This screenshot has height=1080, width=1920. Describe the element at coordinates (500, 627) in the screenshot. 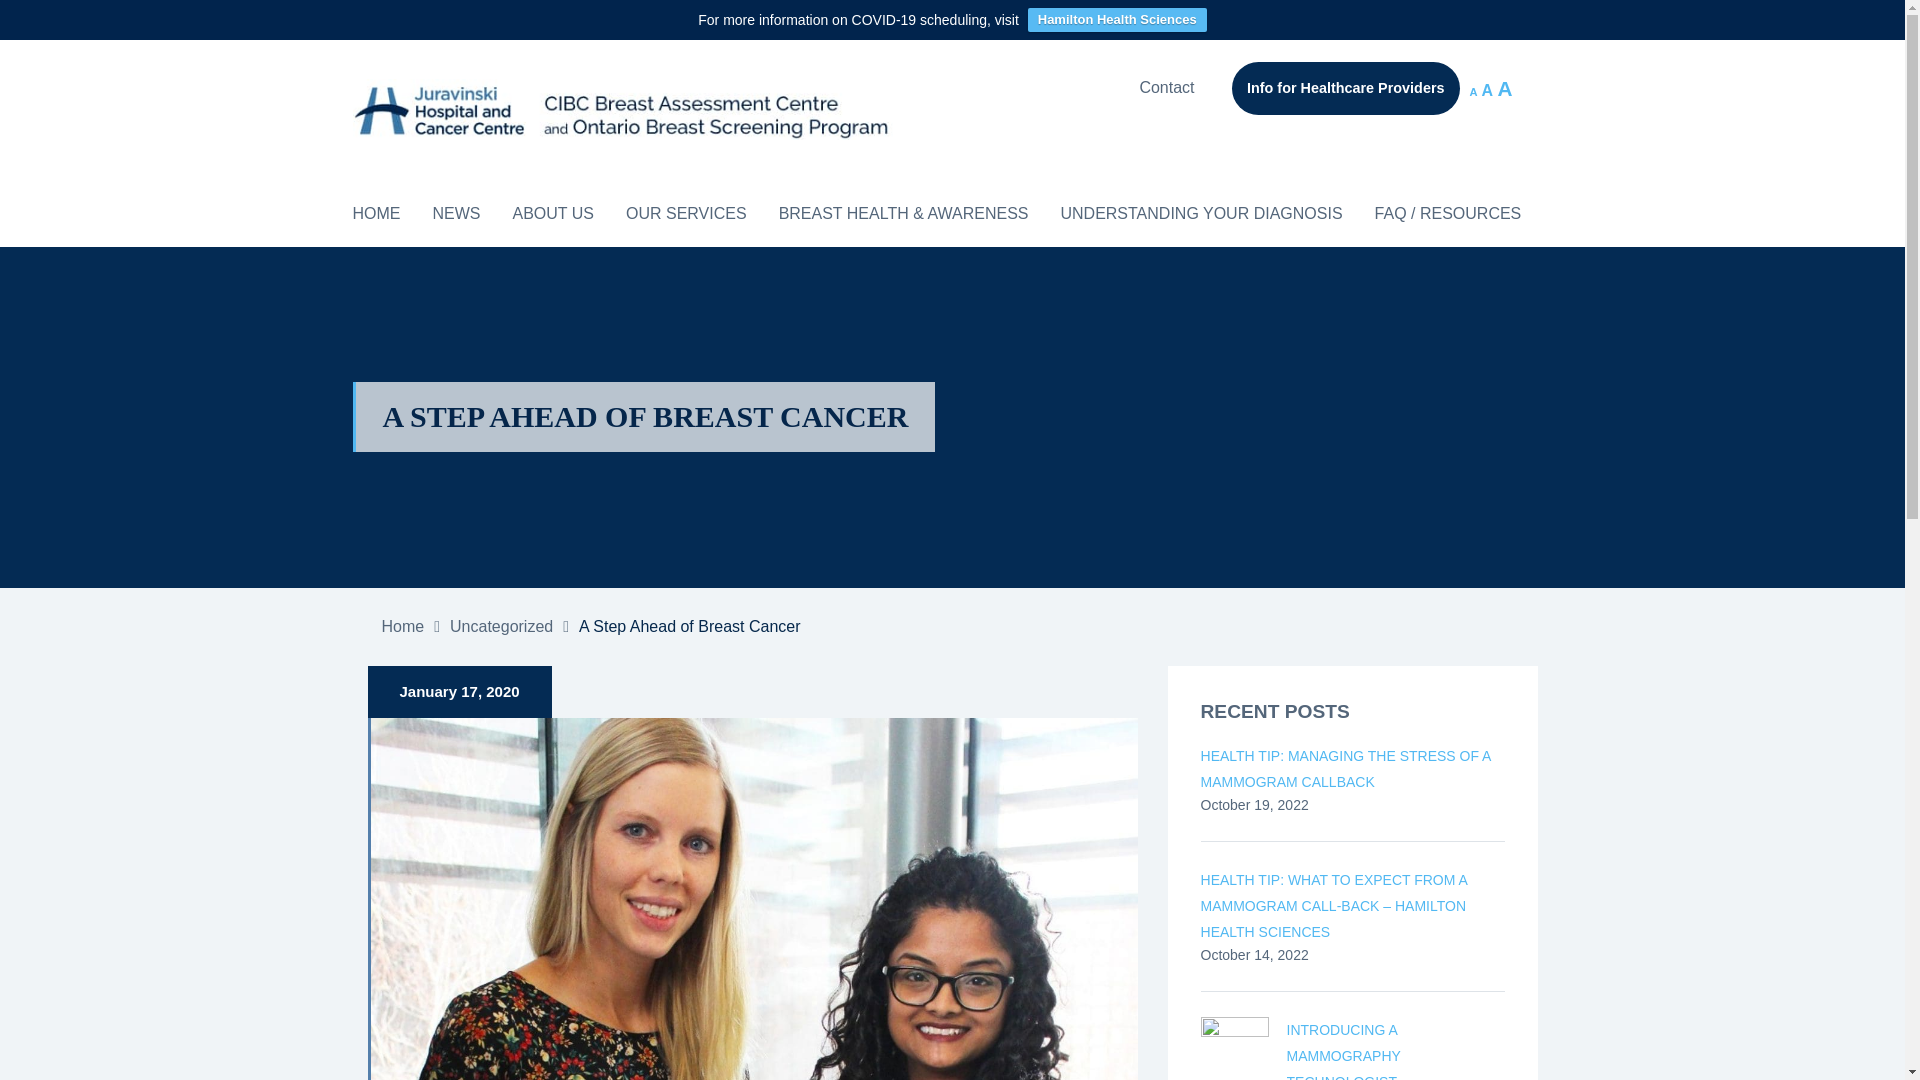

I see `Uncategorized` at that location.